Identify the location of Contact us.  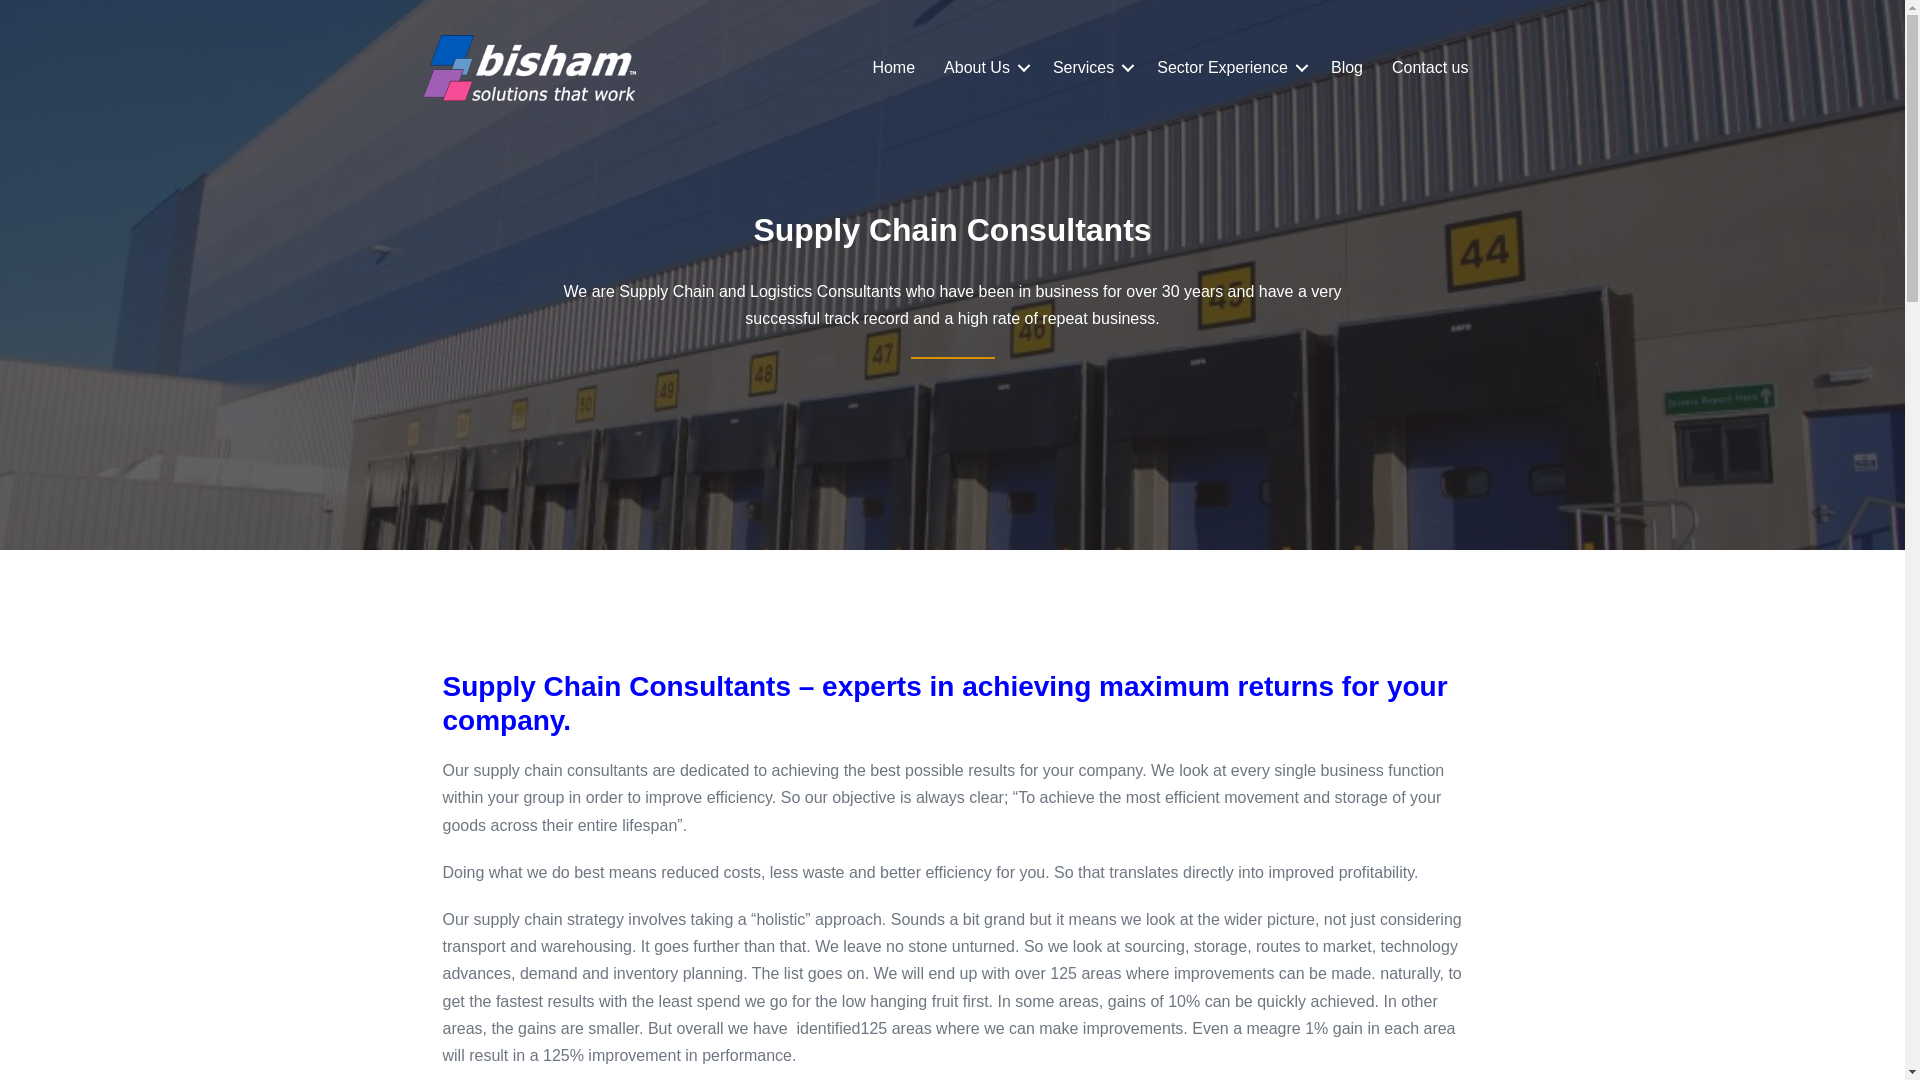
(1430, 67).